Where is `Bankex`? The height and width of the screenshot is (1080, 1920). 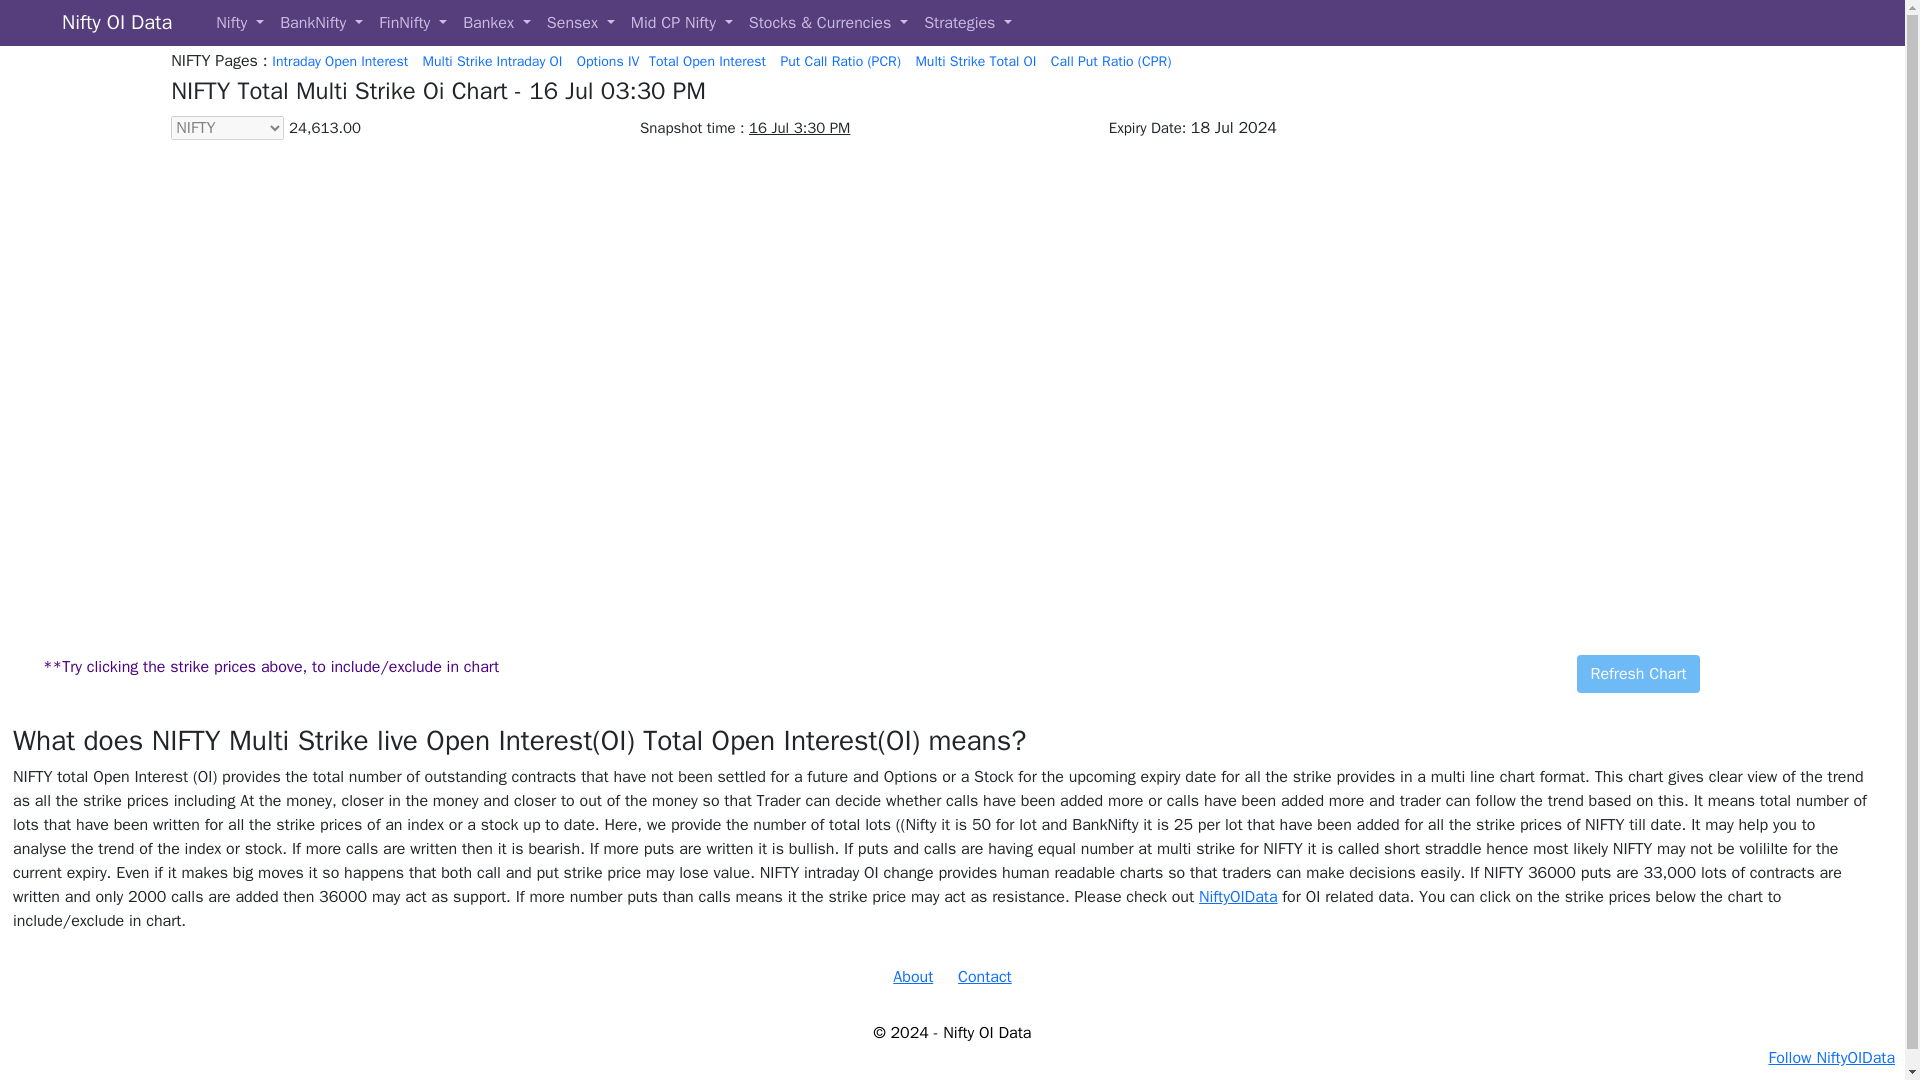 Bankex is located at coordinates (497, 23).